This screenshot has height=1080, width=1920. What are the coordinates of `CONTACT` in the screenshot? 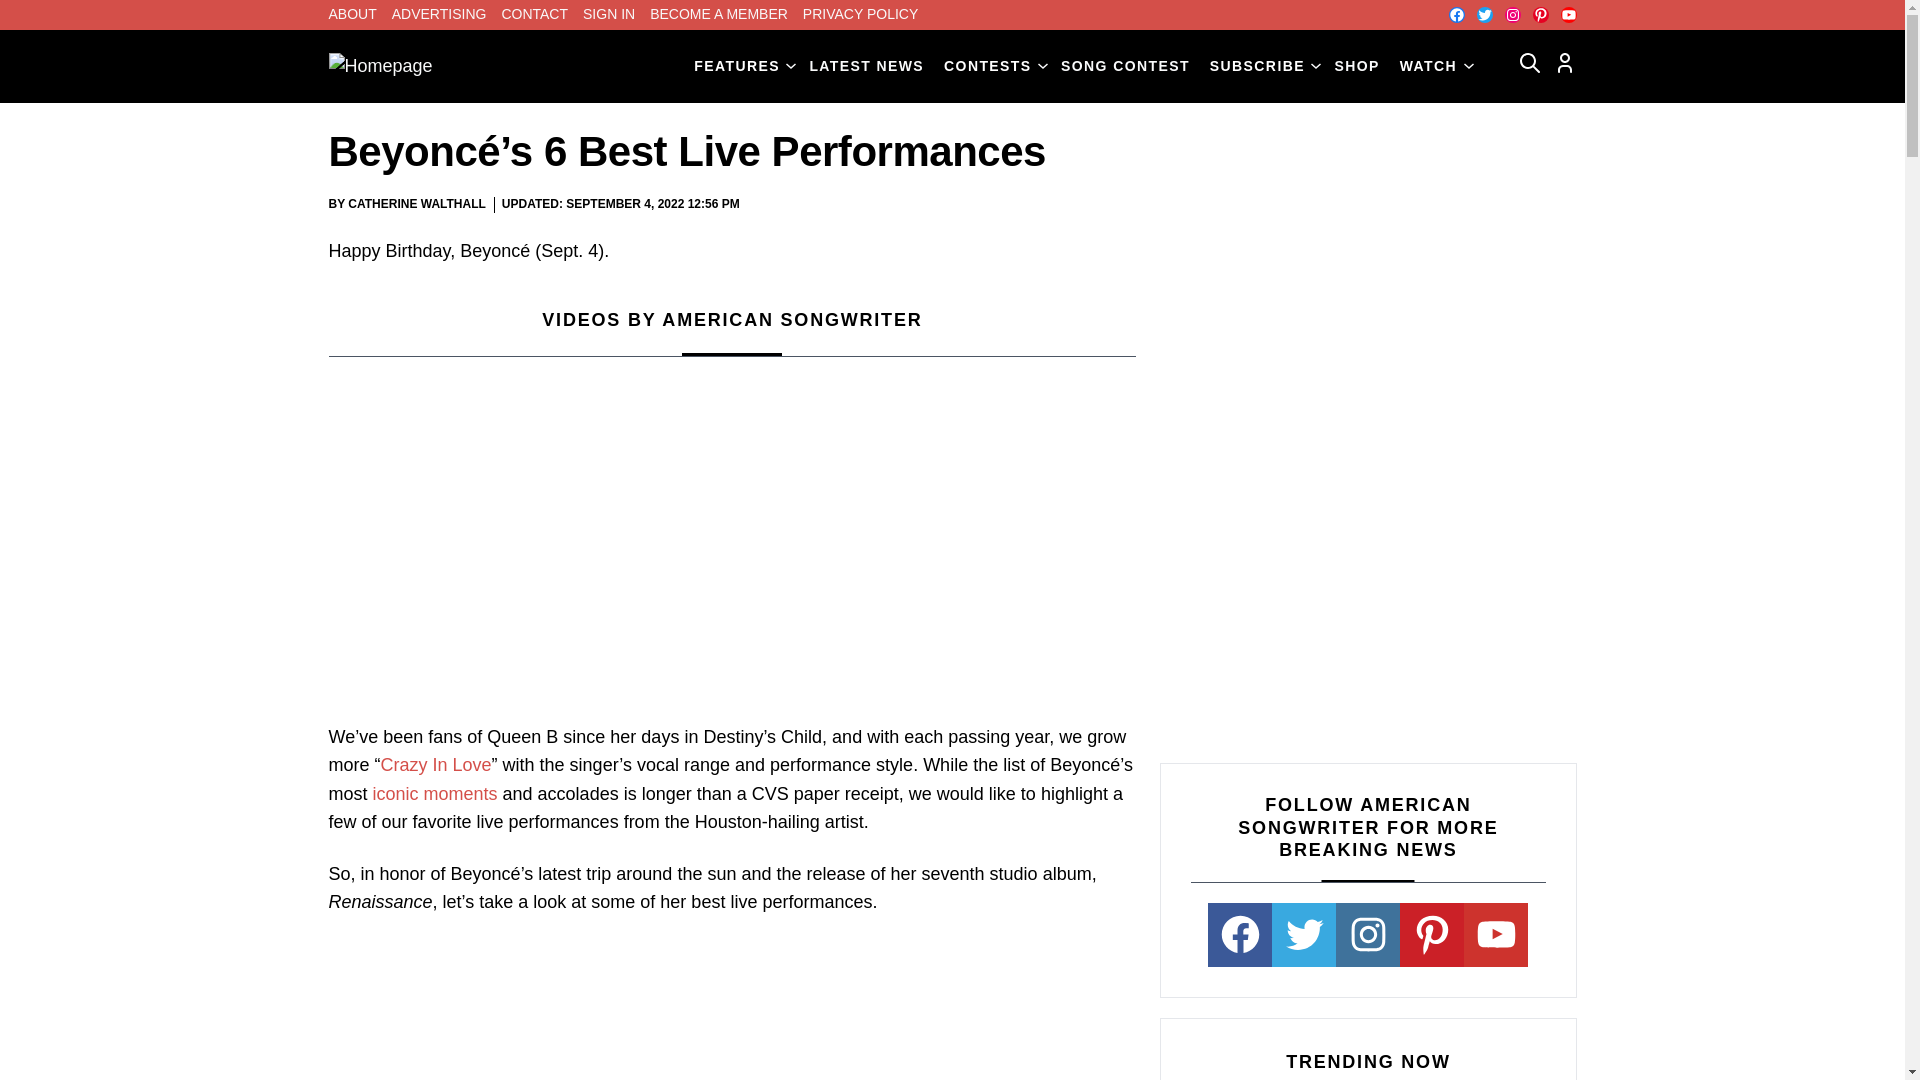 It's located at (534, 14).